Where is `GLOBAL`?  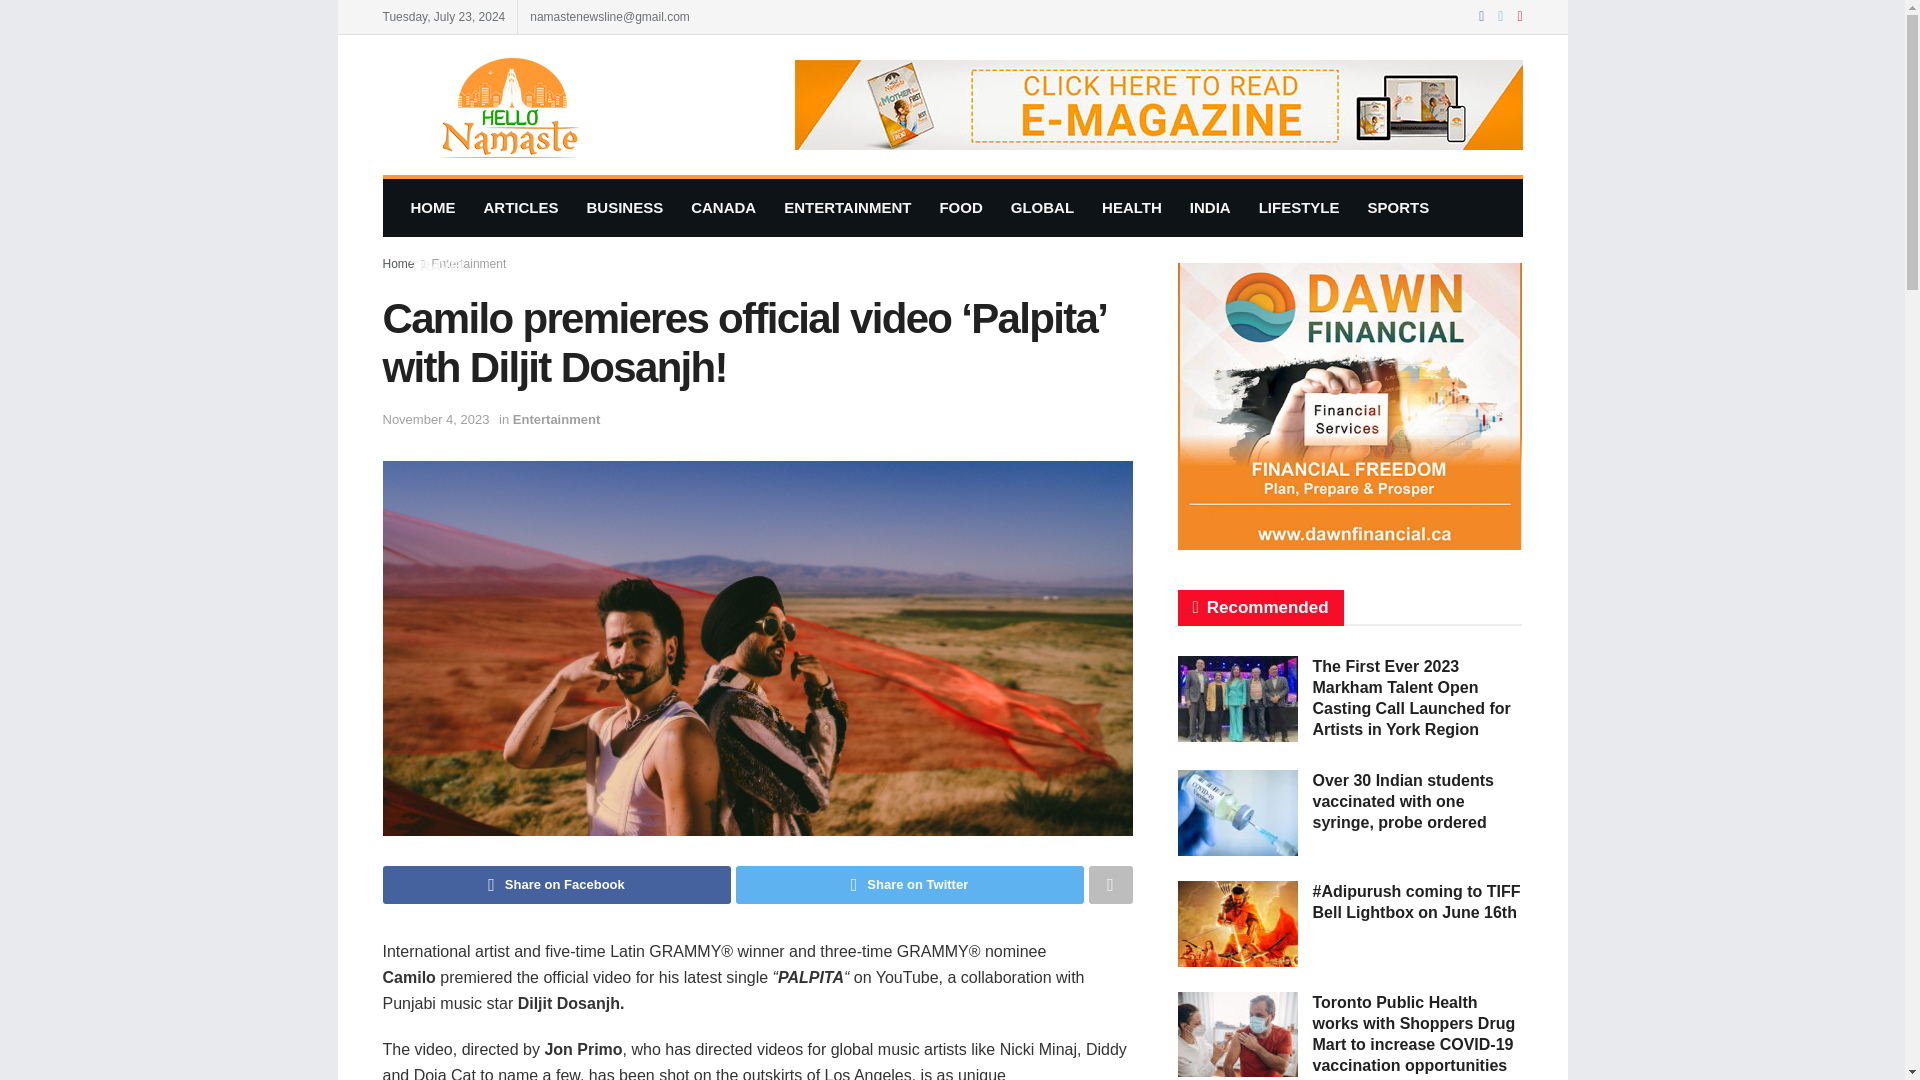
GLOBAL is located at coordinates (1042, 208).